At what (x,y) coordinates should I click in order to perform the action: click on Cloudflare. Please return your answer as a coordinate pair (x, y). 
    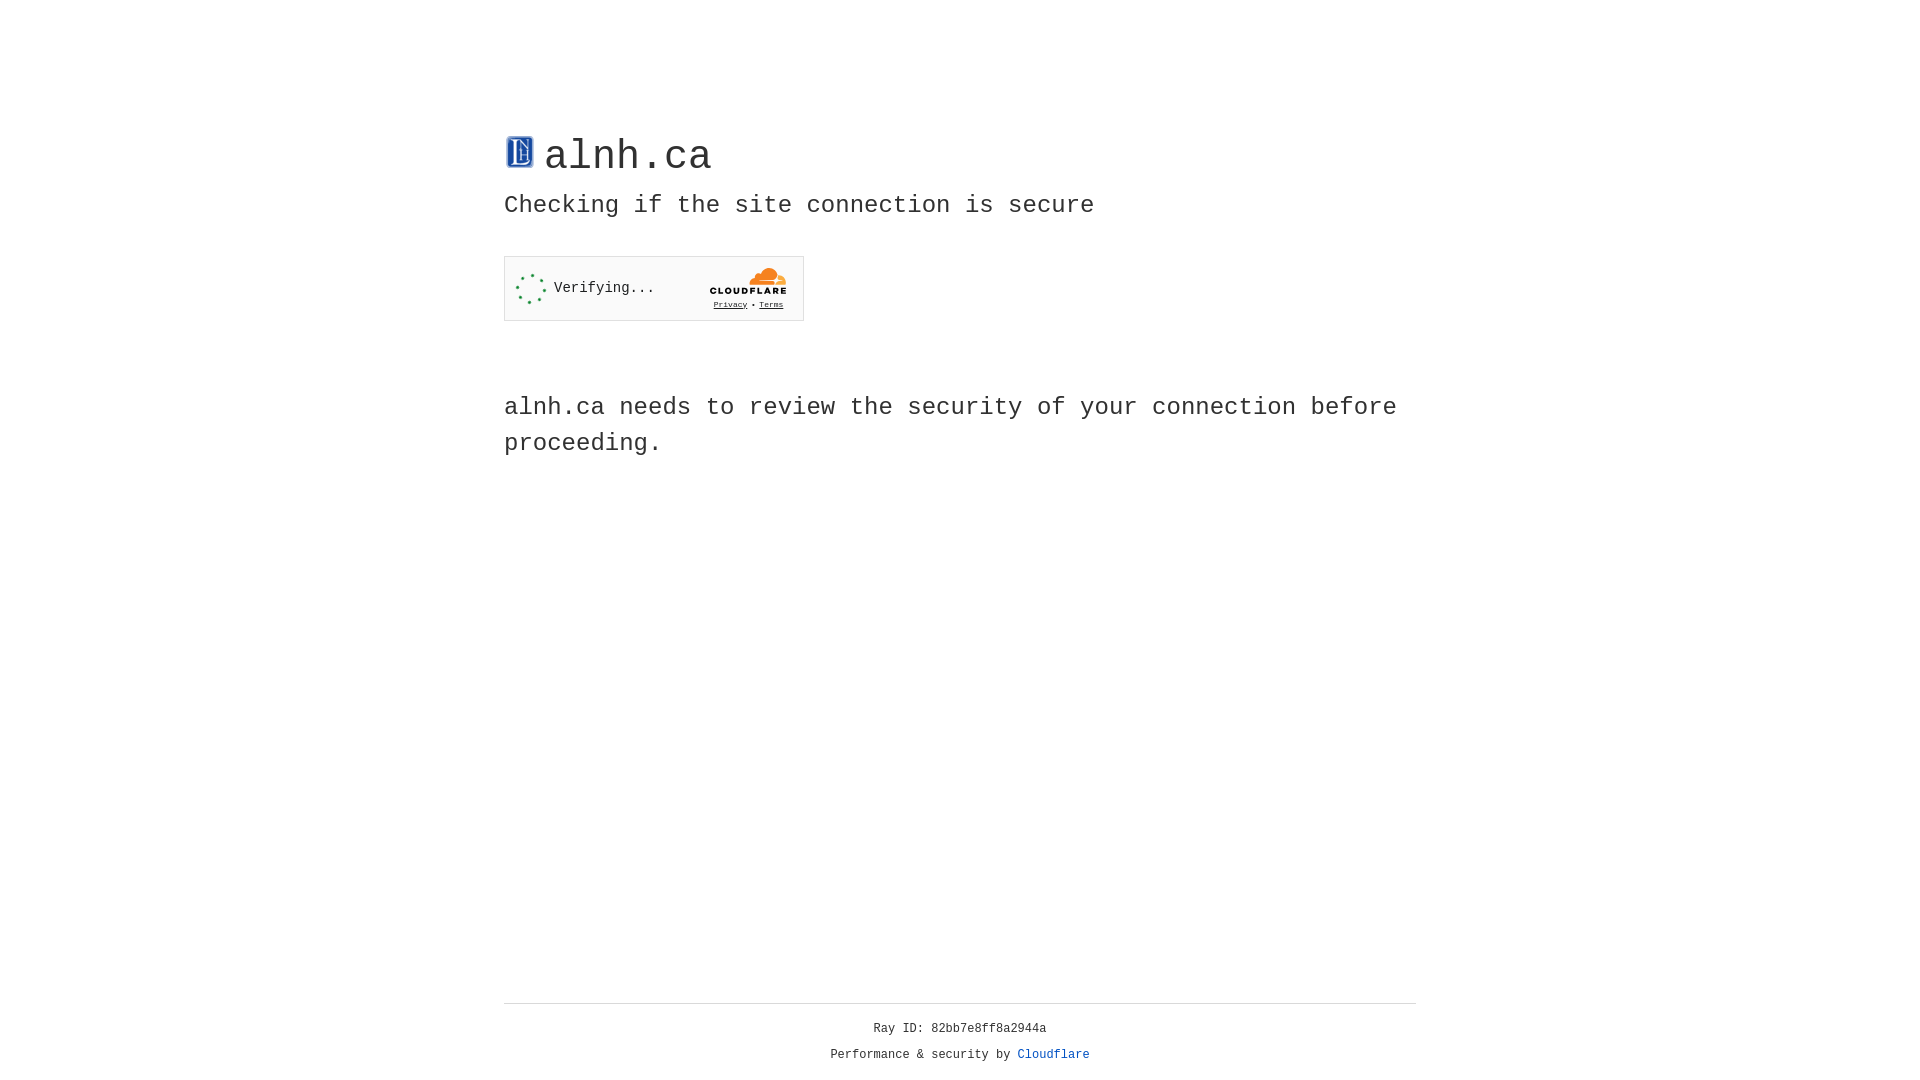
    Looking at the image, I should click on (1054, 1055).